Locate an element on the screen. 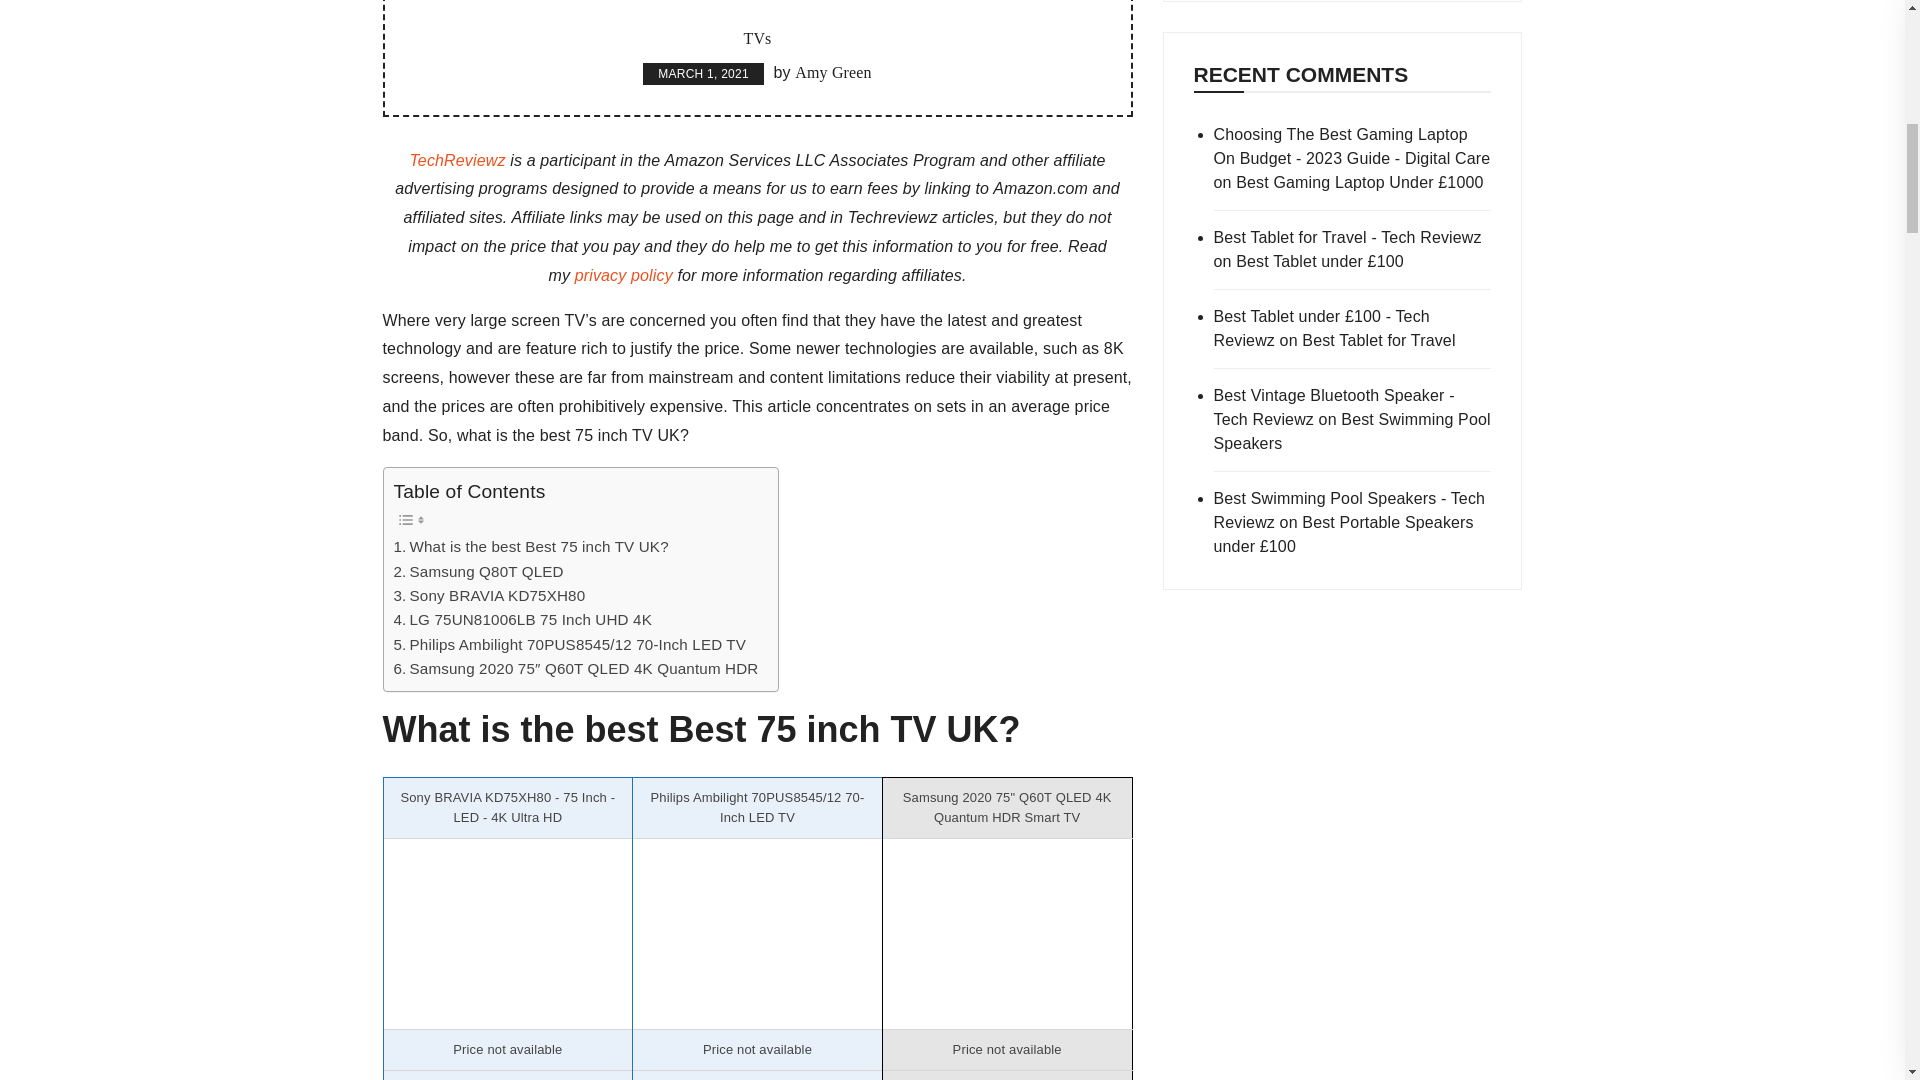 This screenshot has height=1080, width=1920. TechReviewz is located at coordinates (456, 160).